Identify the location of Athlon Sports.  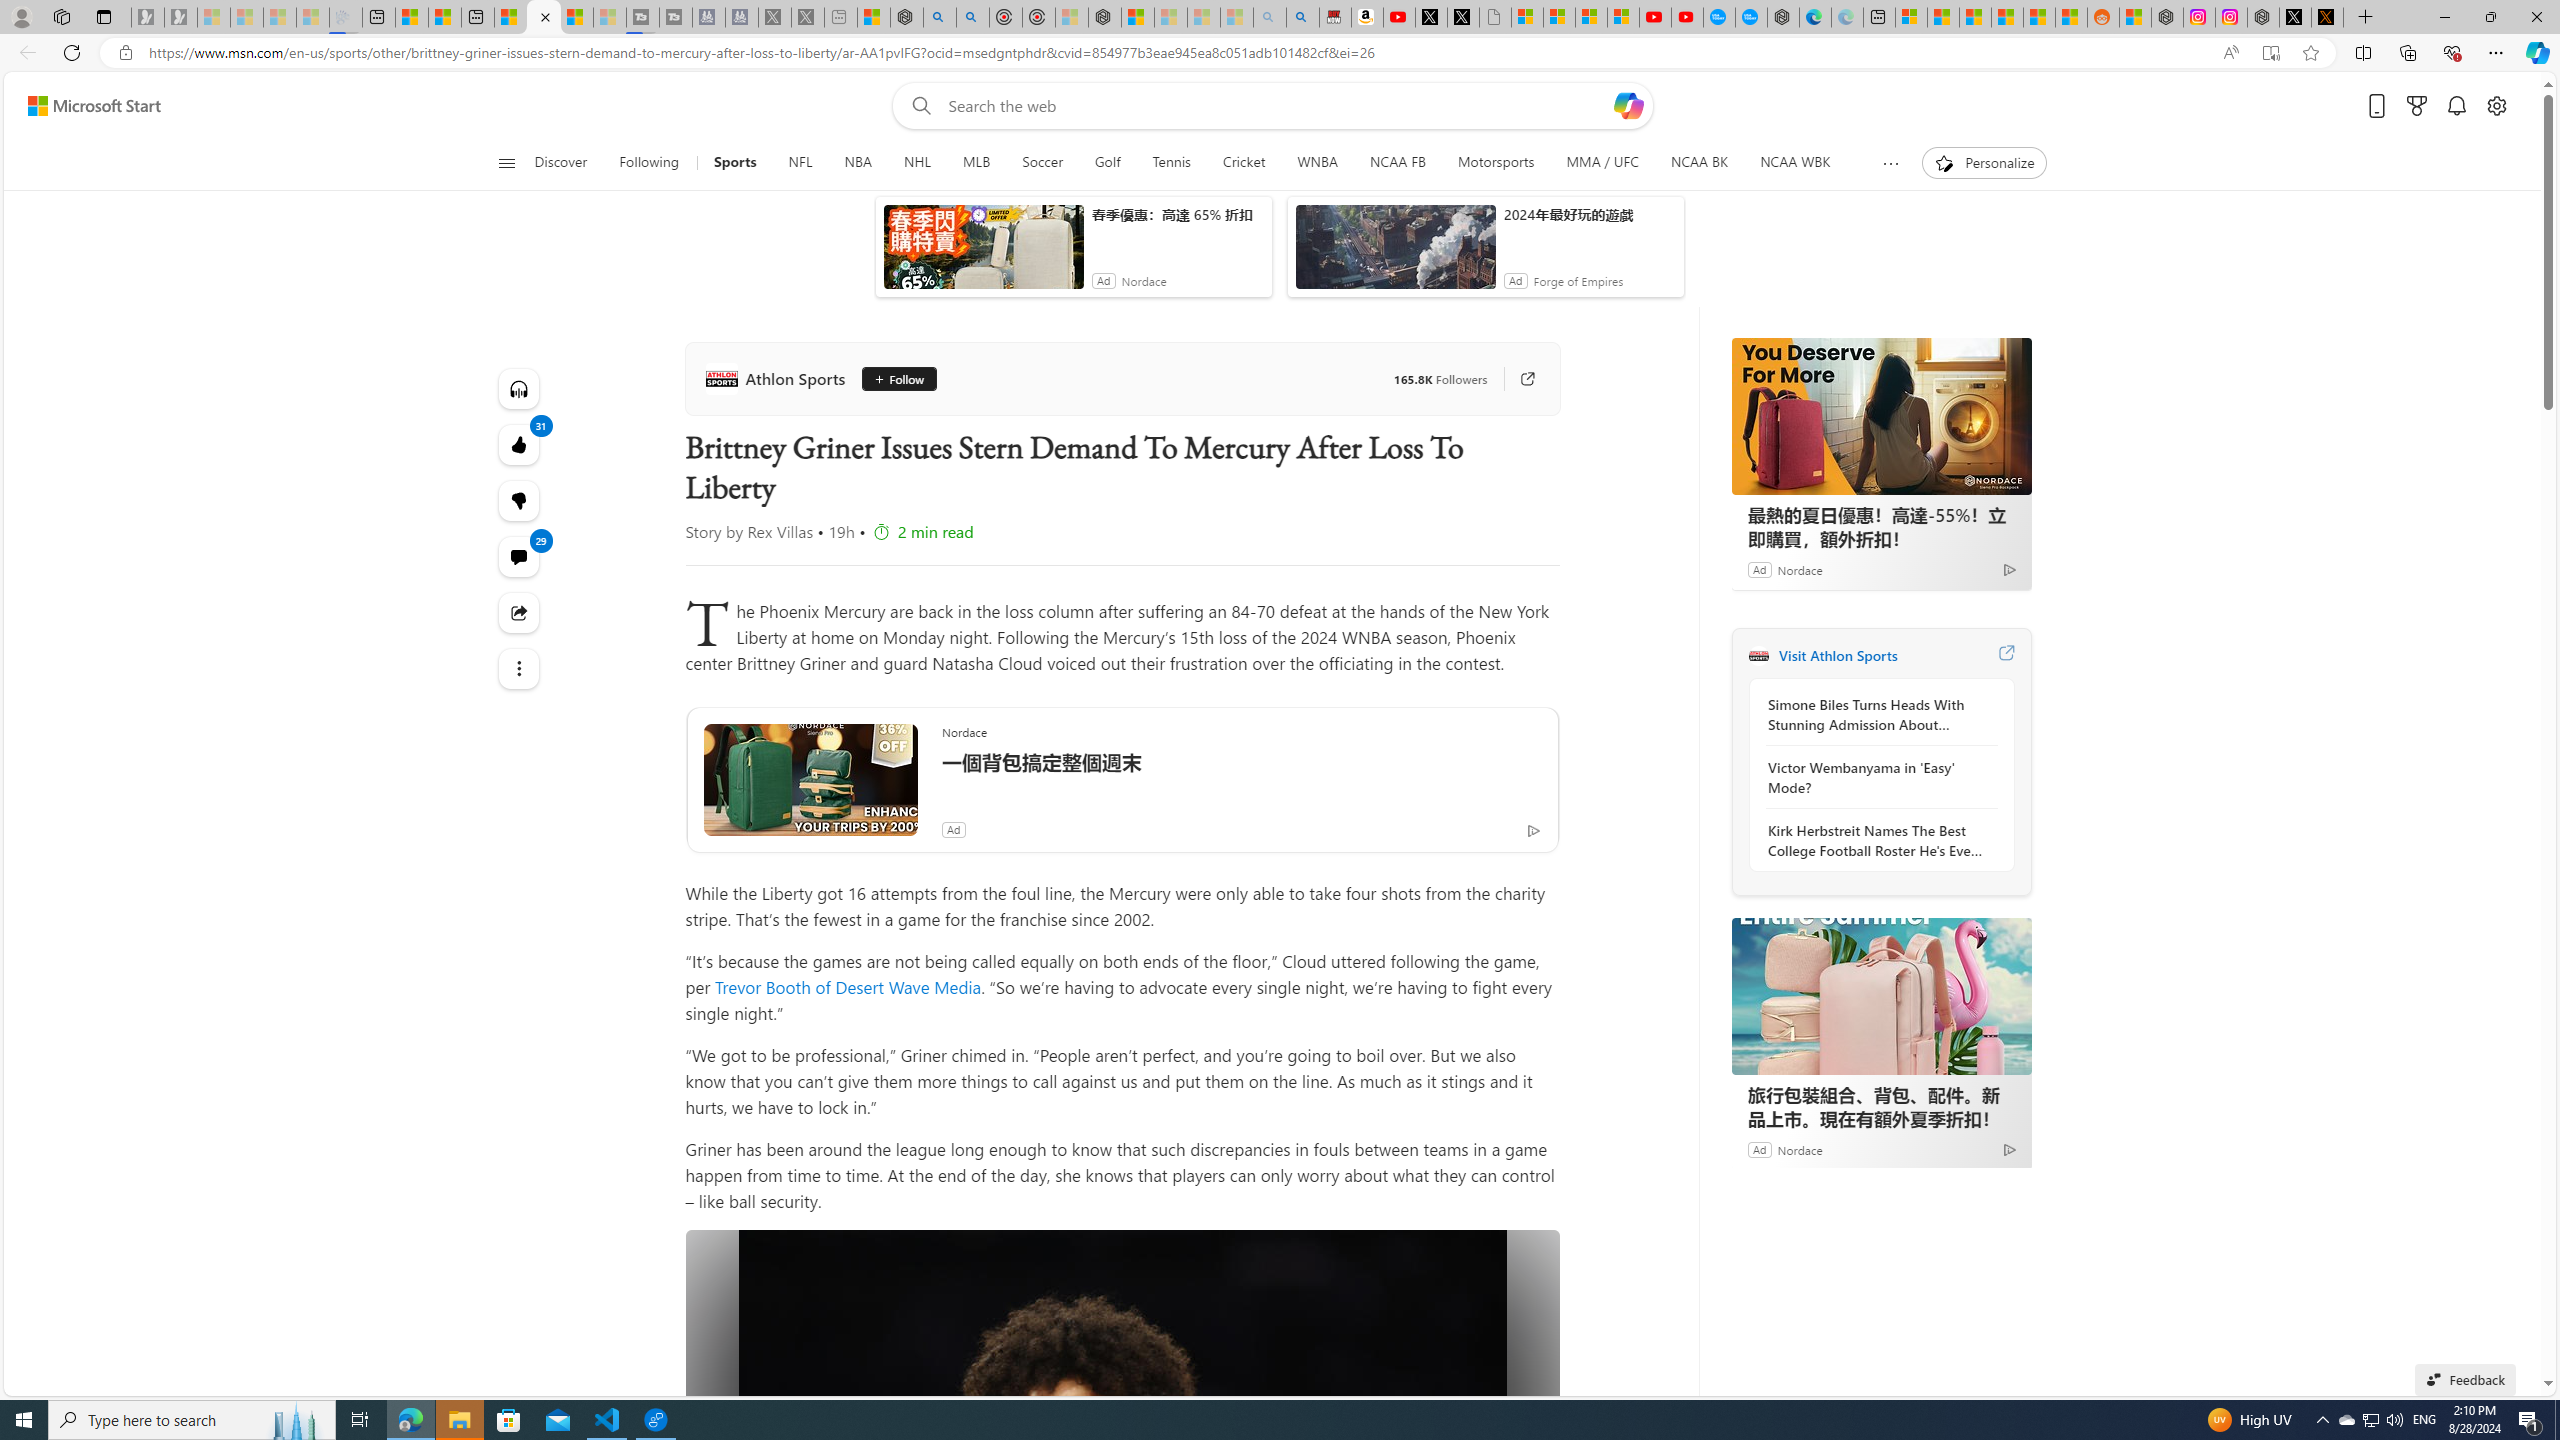
(780, 378).